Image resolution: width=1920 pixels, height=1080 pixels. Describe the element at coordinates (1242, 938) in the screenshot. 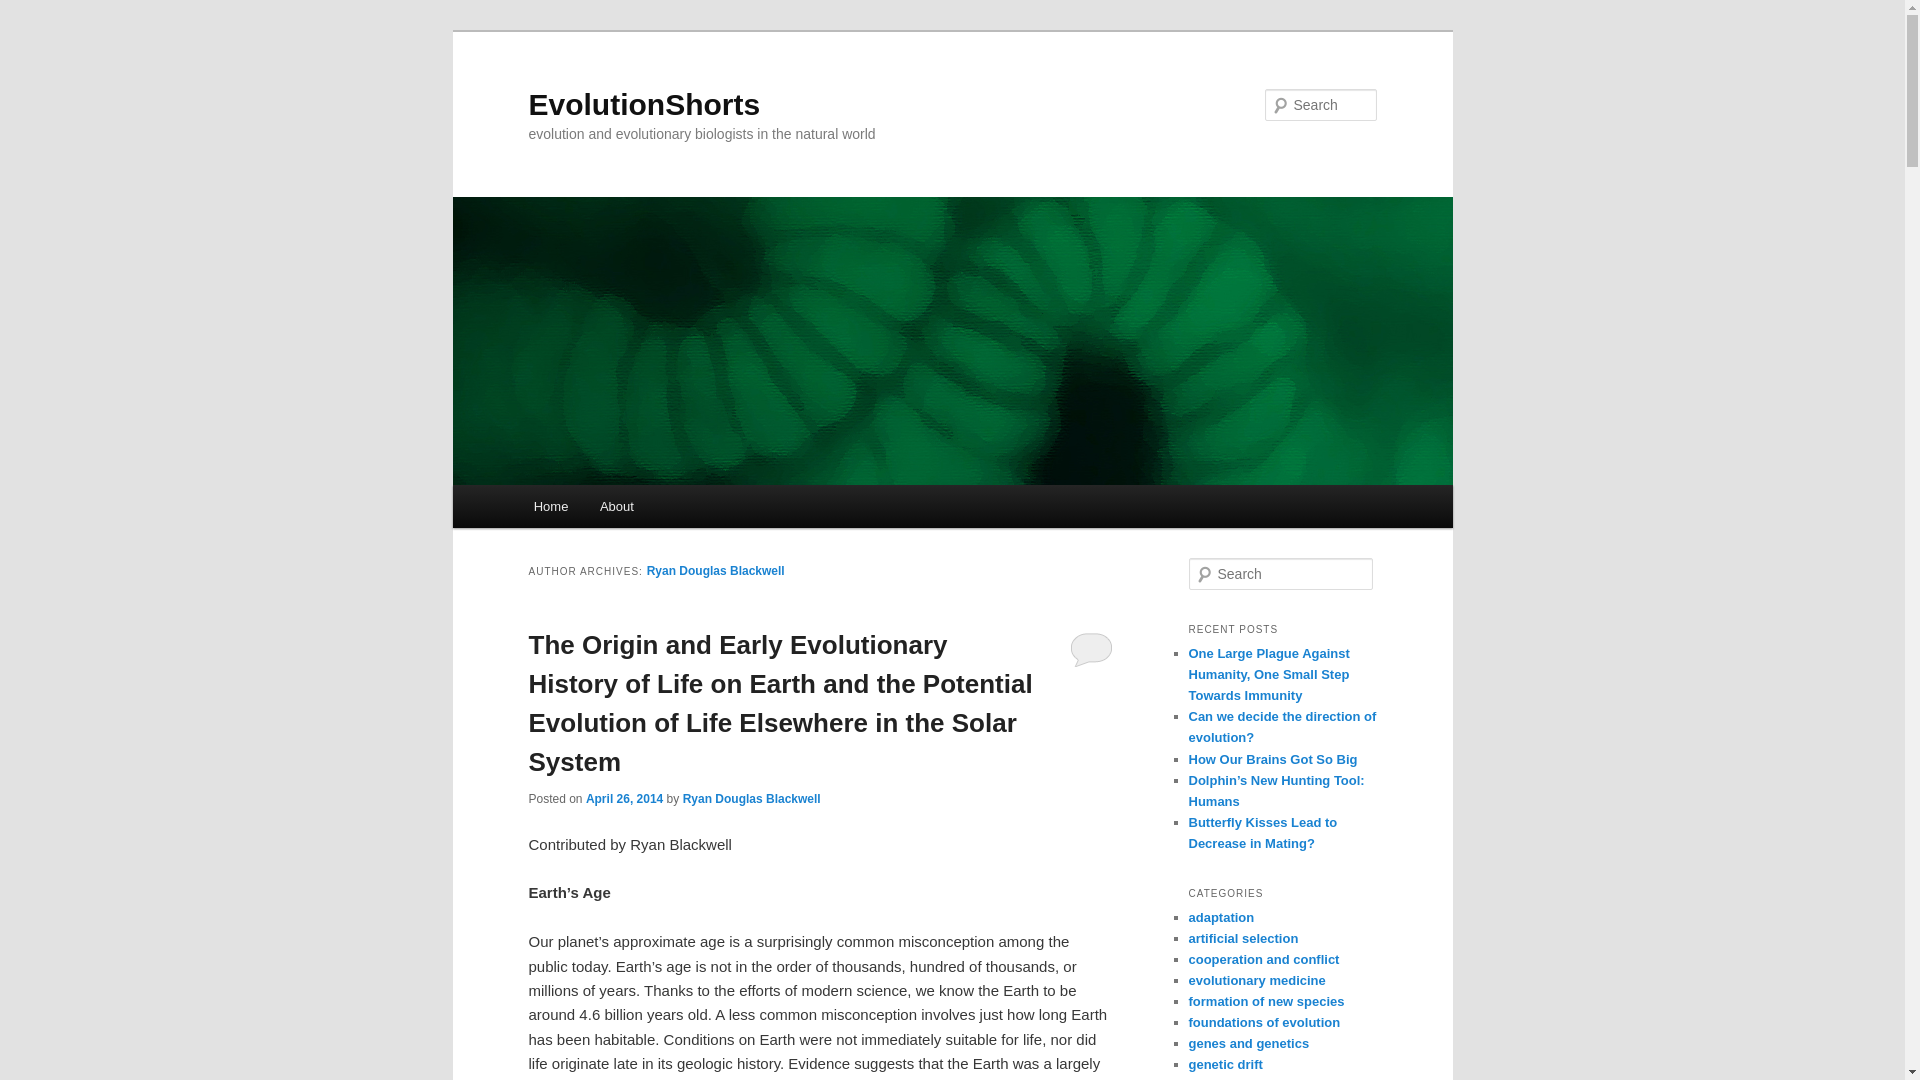

I see `artificial selection` at that location.